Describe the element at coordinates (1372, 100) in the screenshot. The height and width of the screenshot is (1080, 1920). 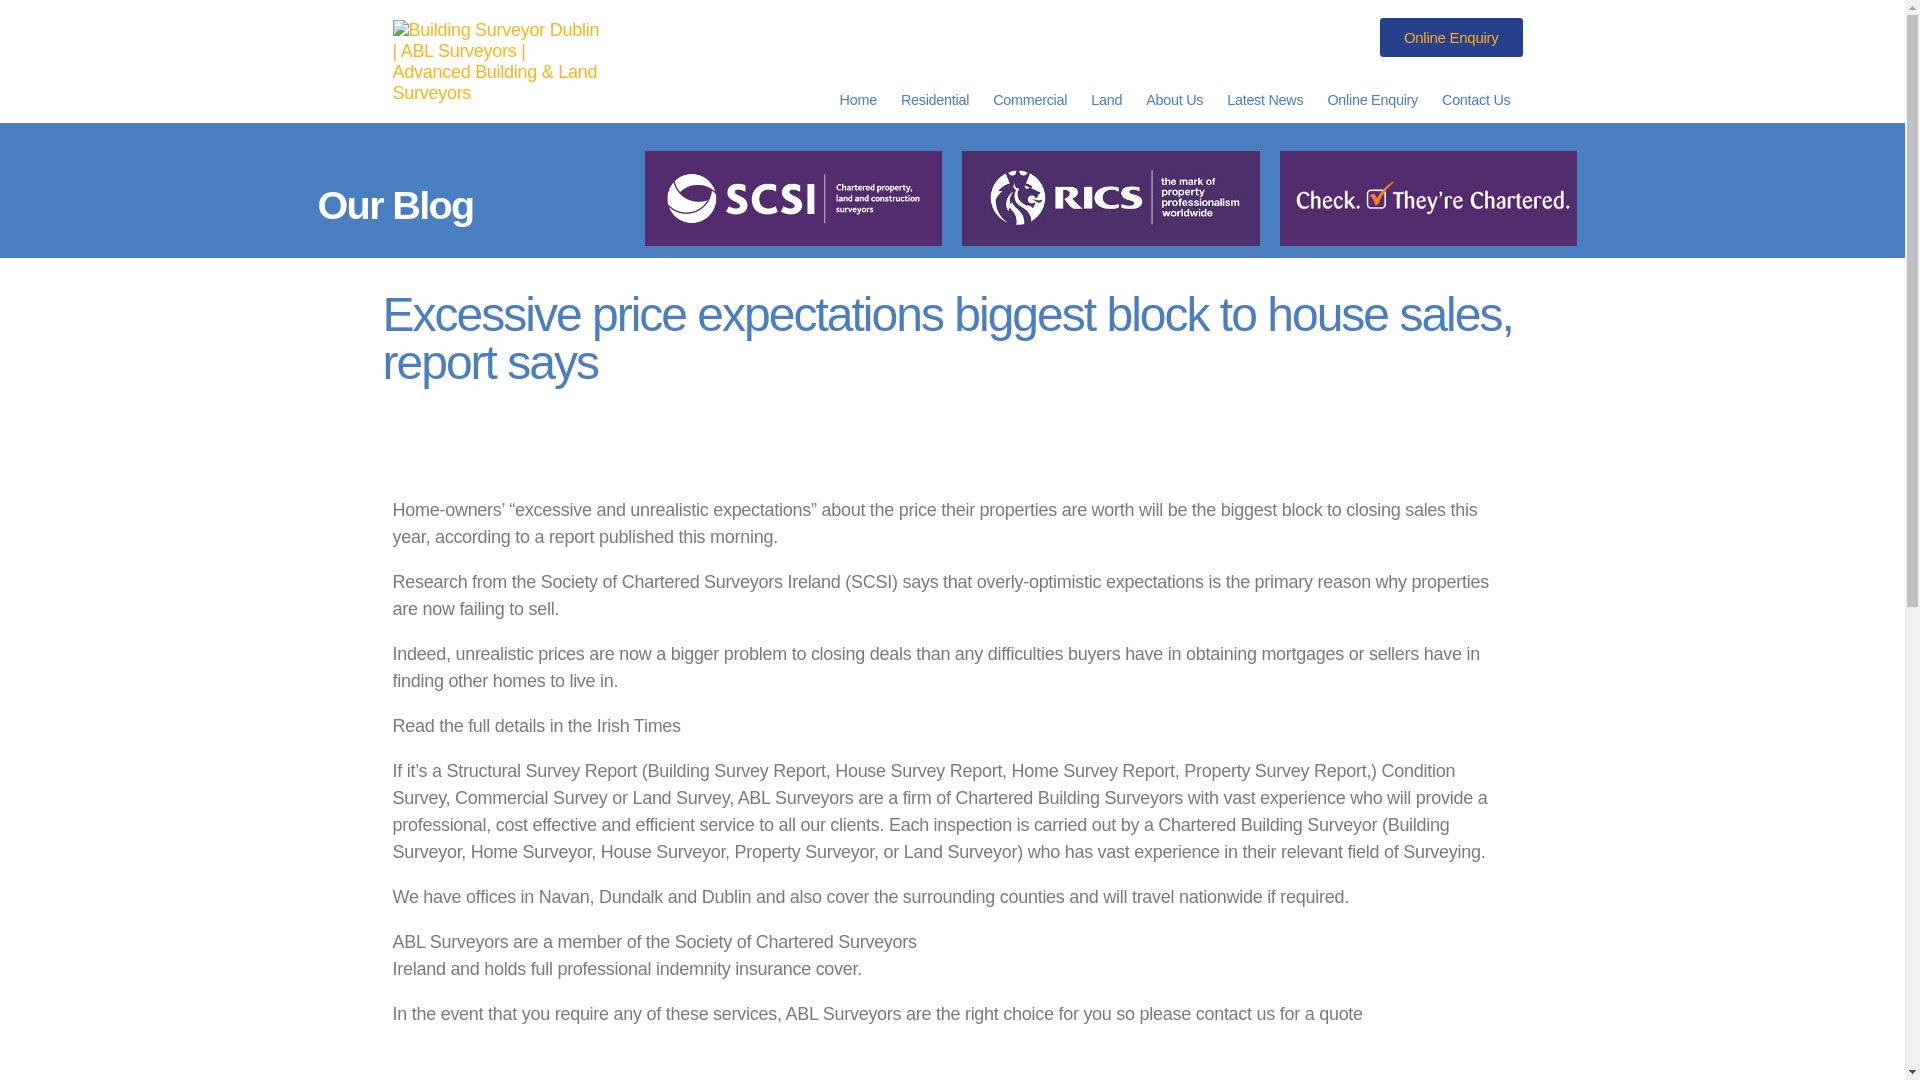
I see `Online Enquiry` at that location.